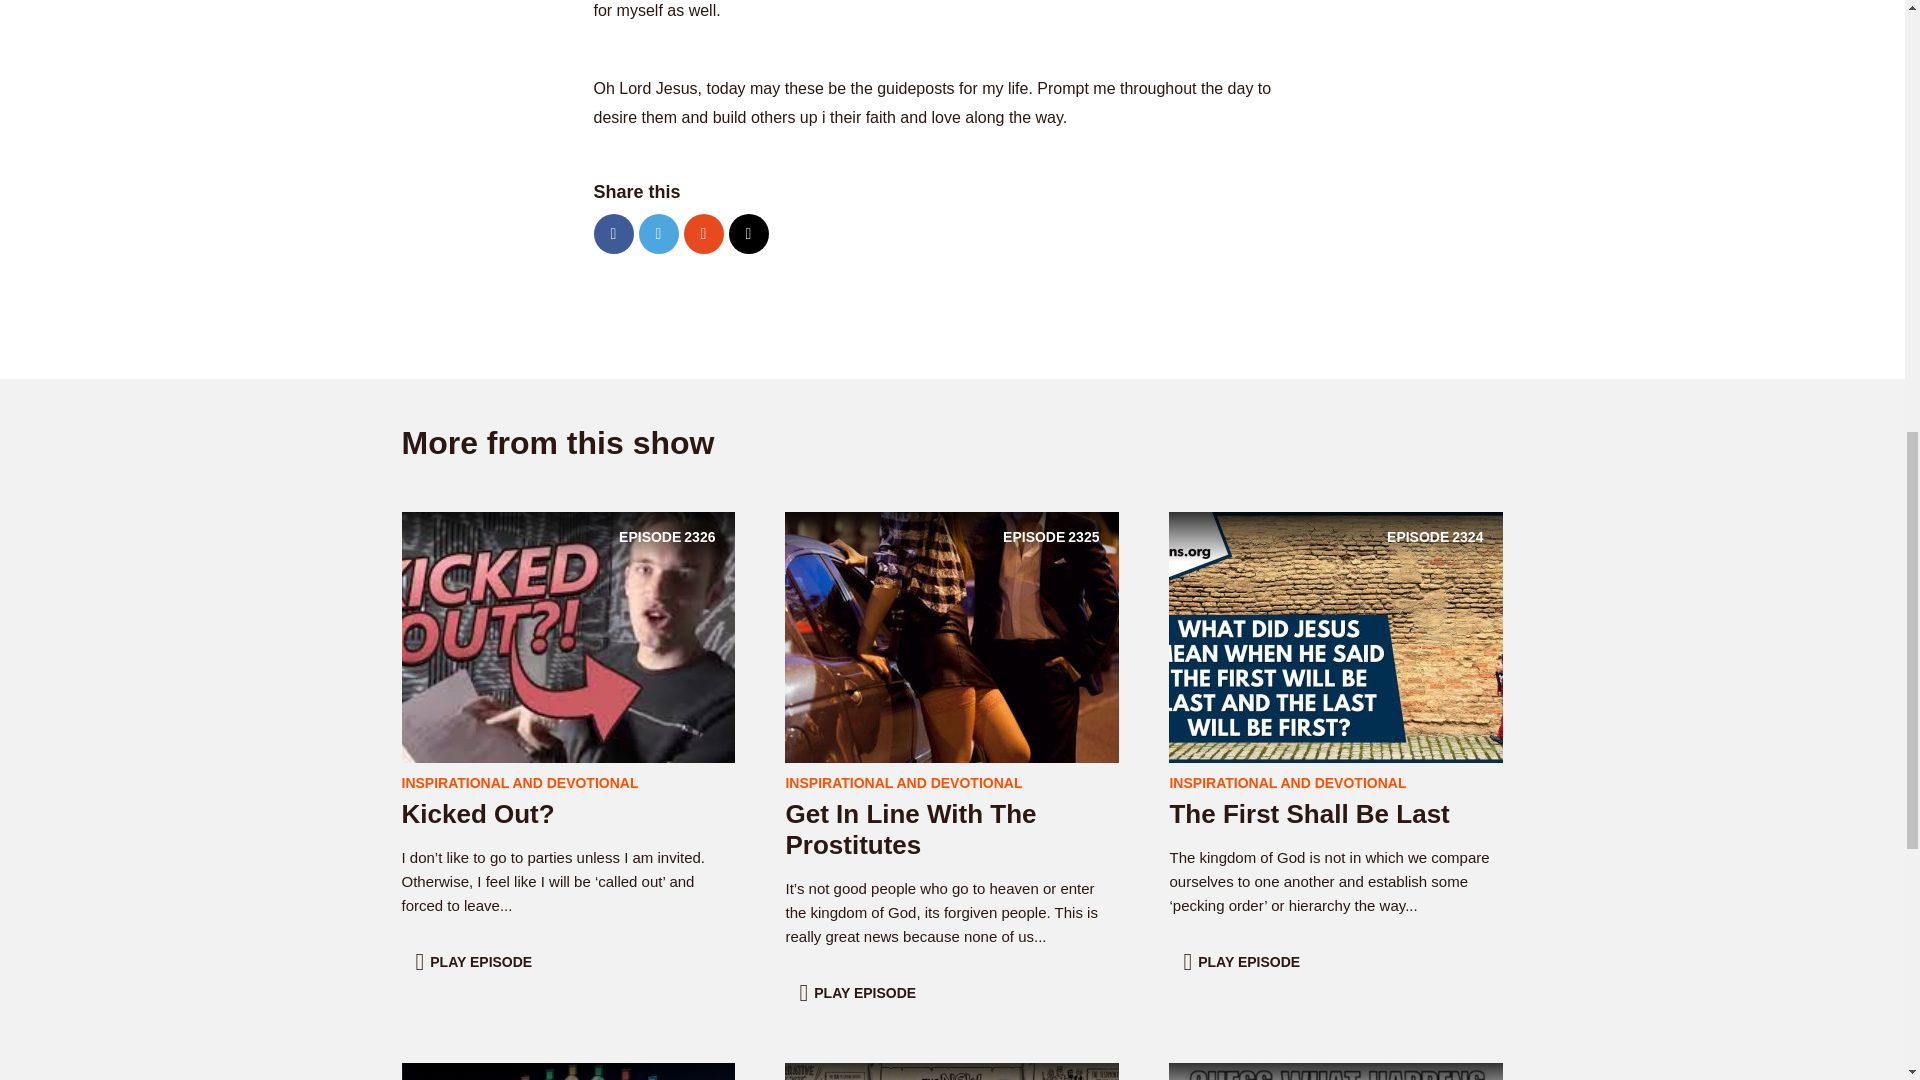 The image size is (1920, 1080). What do you see at coordinates (1309, 814) in the screenshot?
I see `Get In Line With The Prostitutes` at bounding box center [1309, 814].